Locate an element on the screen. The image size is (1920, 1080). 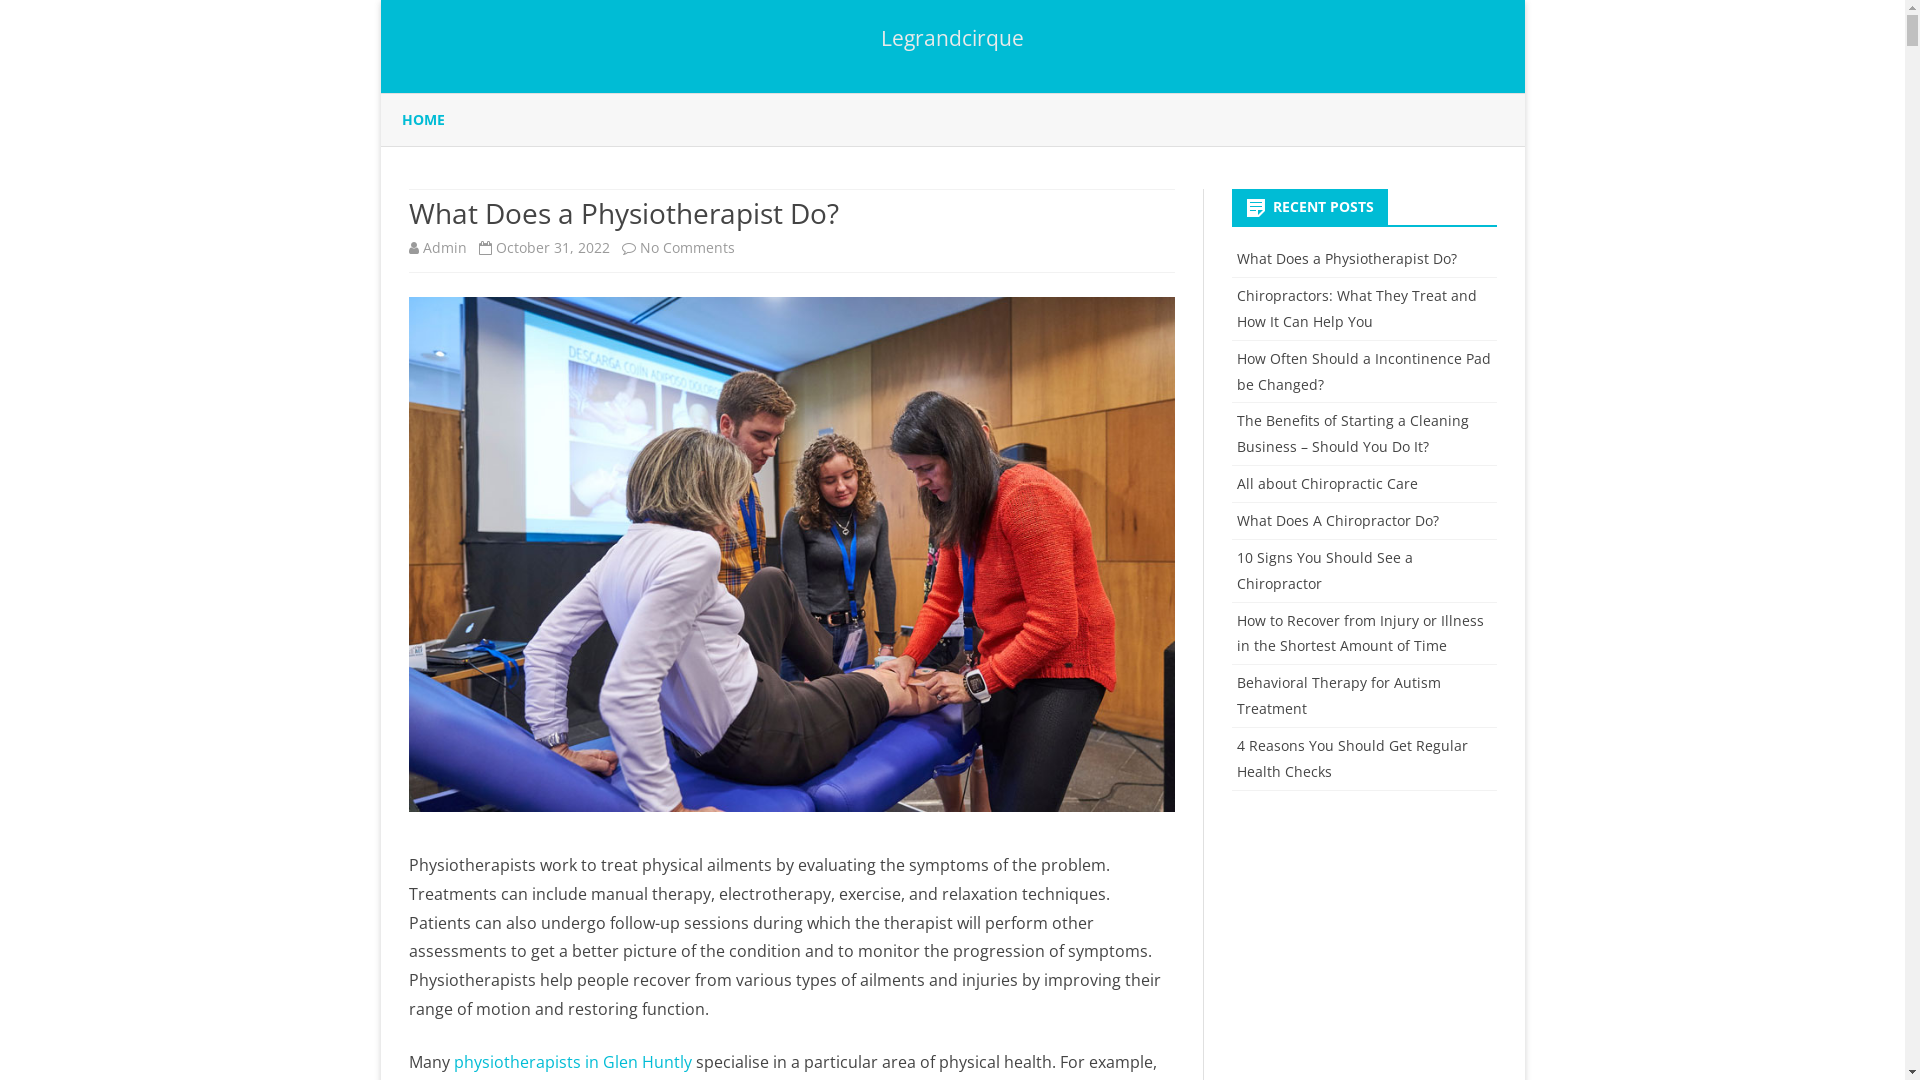
No Comments
on What Does a Physiotherapist Do? is located at coordinates (688, 248).